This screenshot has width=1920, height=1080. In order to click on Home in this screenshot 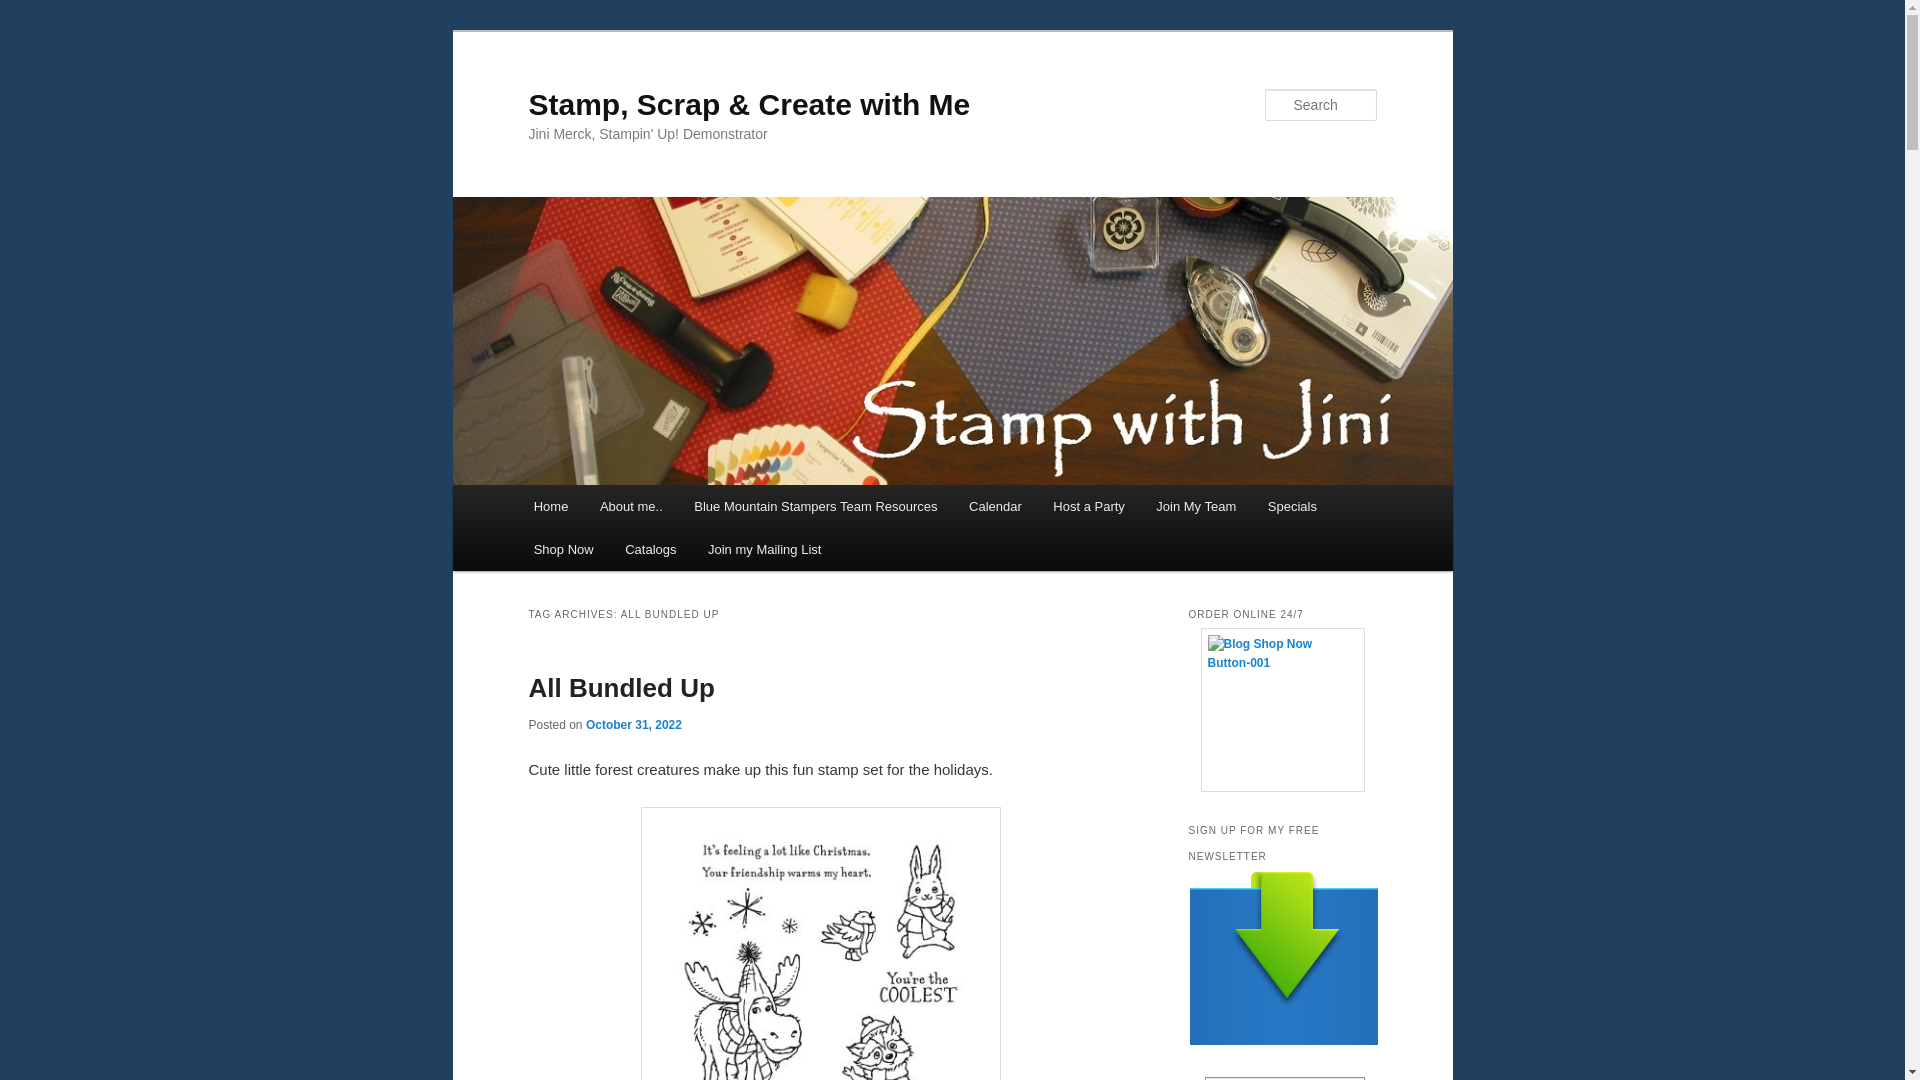, I will do `click(550, 506)`.